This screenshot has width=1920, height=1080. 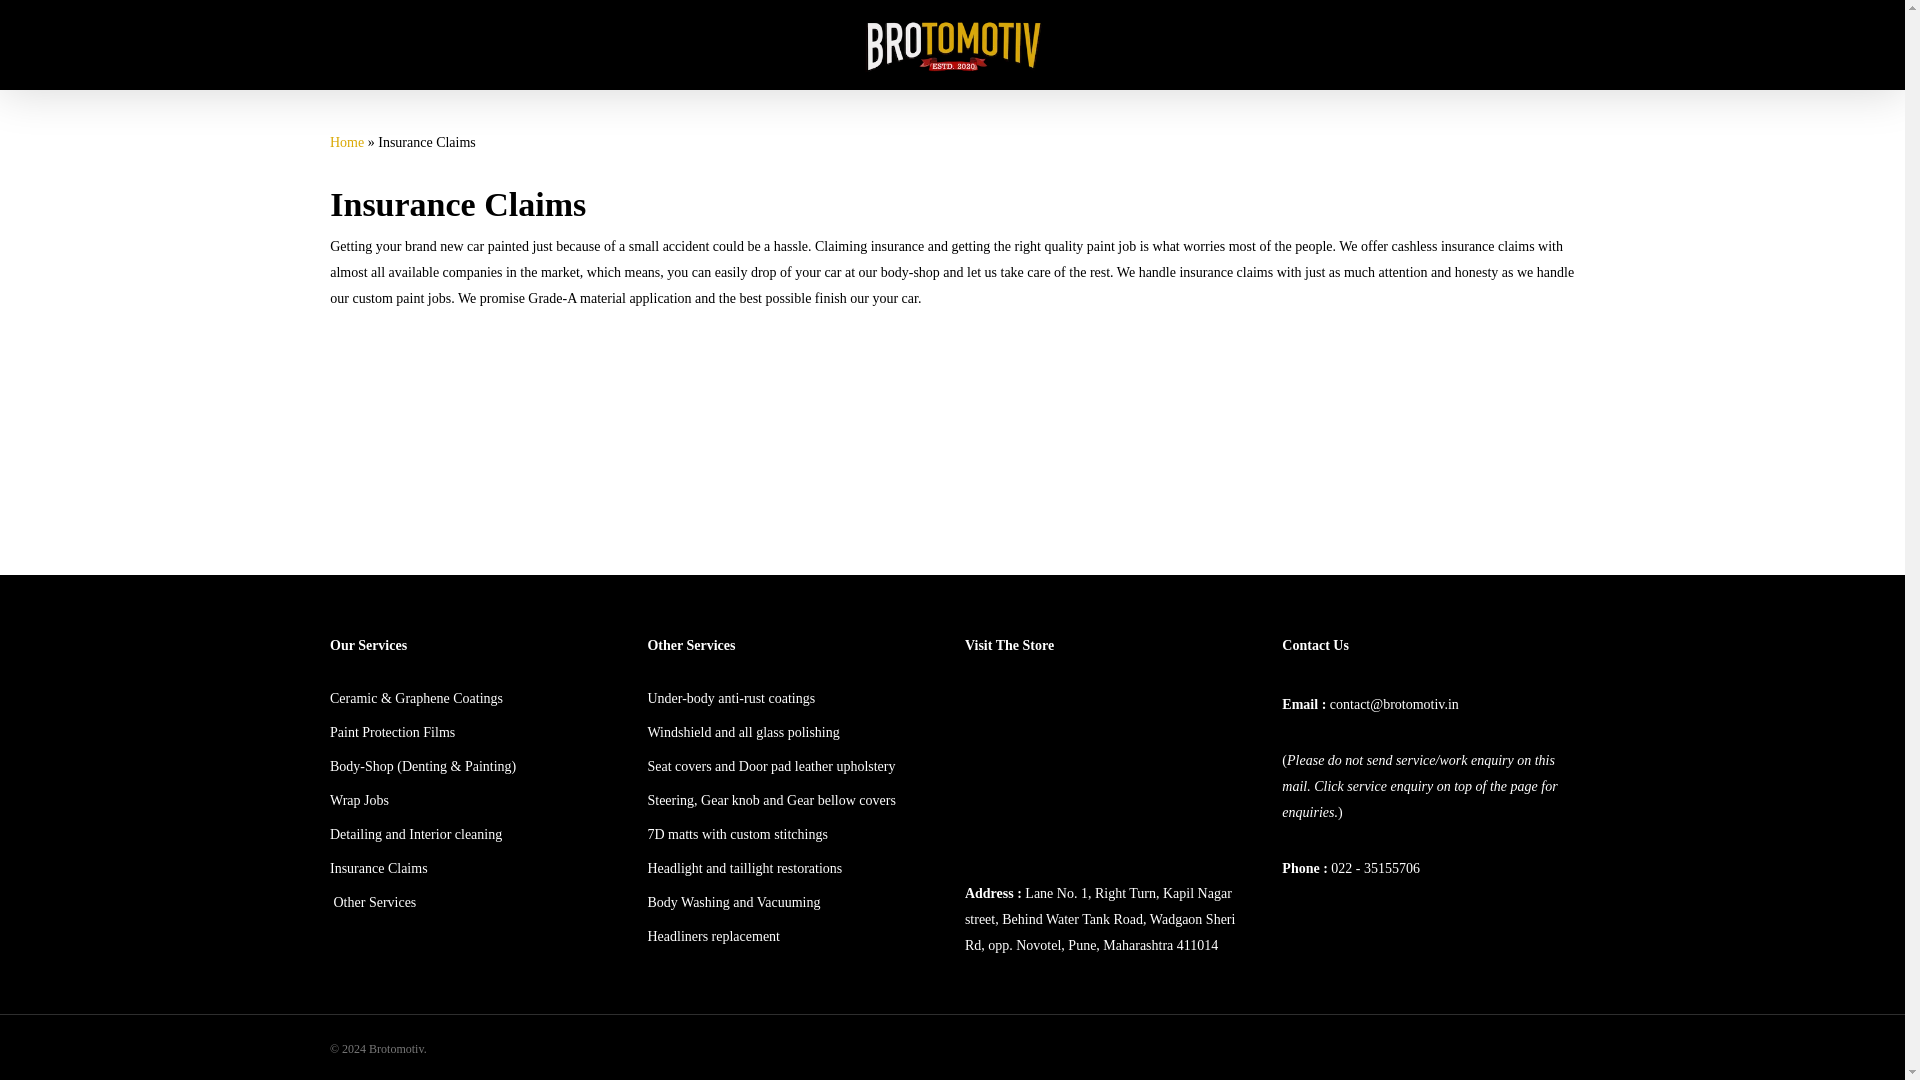 What do you see at coordinates (733, 902) in the screenshot?
I see `Body Washing and Vacuuming` at bounding box center [733, 902].